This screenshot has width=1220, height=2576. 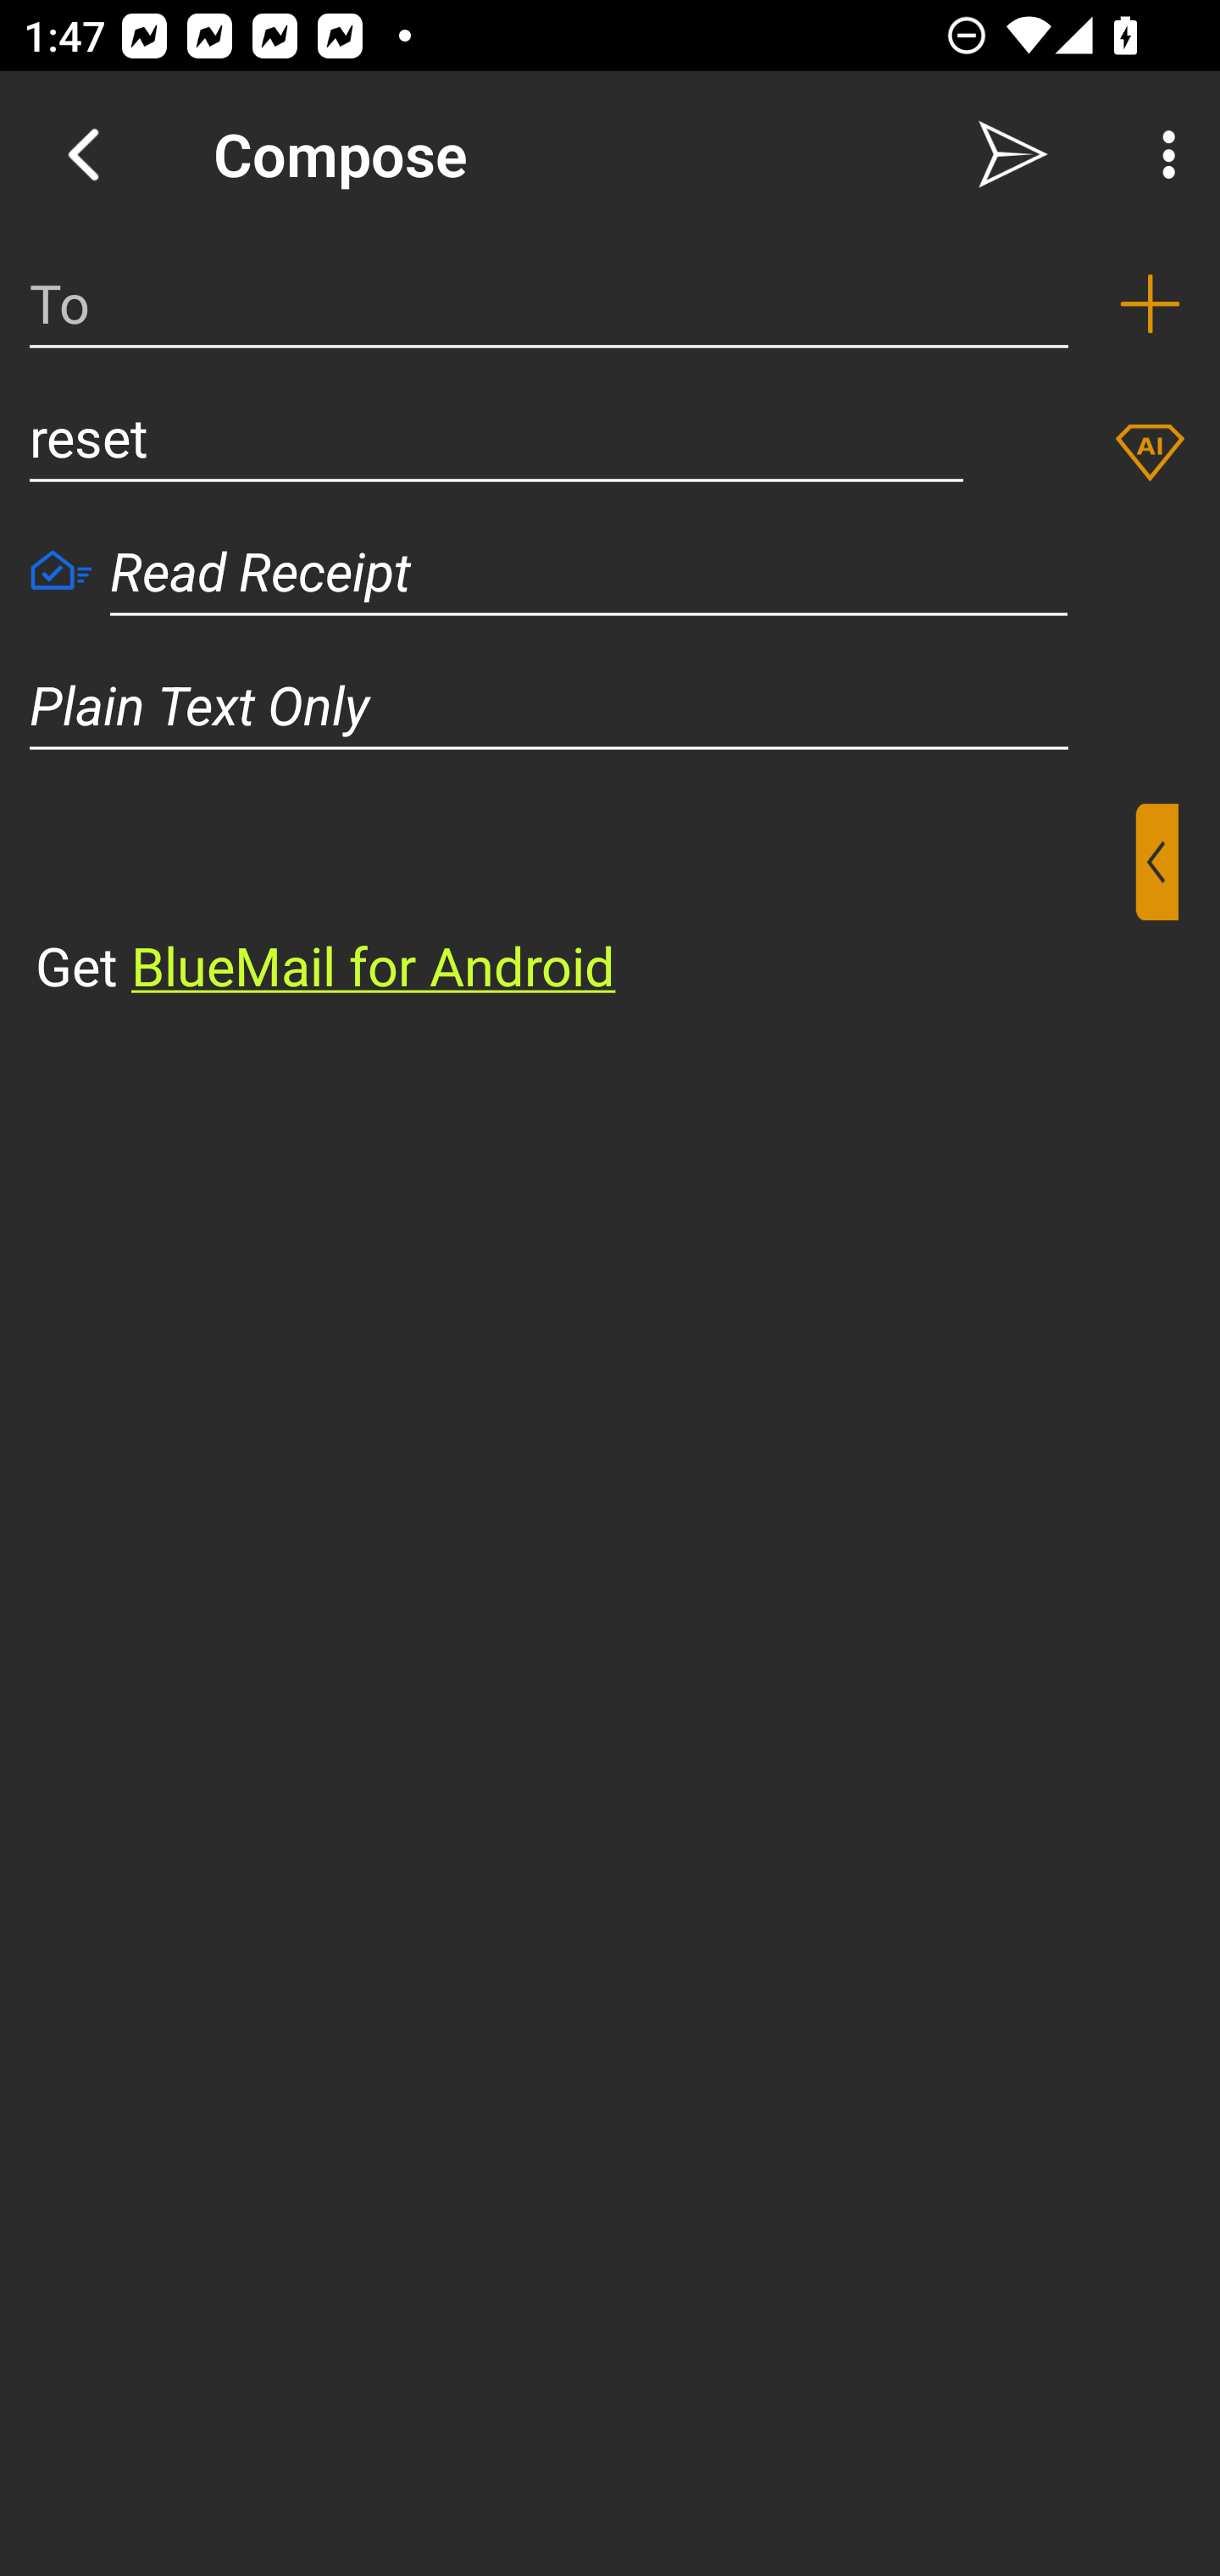 I want to click on Add recipient (To), so click(x=1150, y=303).